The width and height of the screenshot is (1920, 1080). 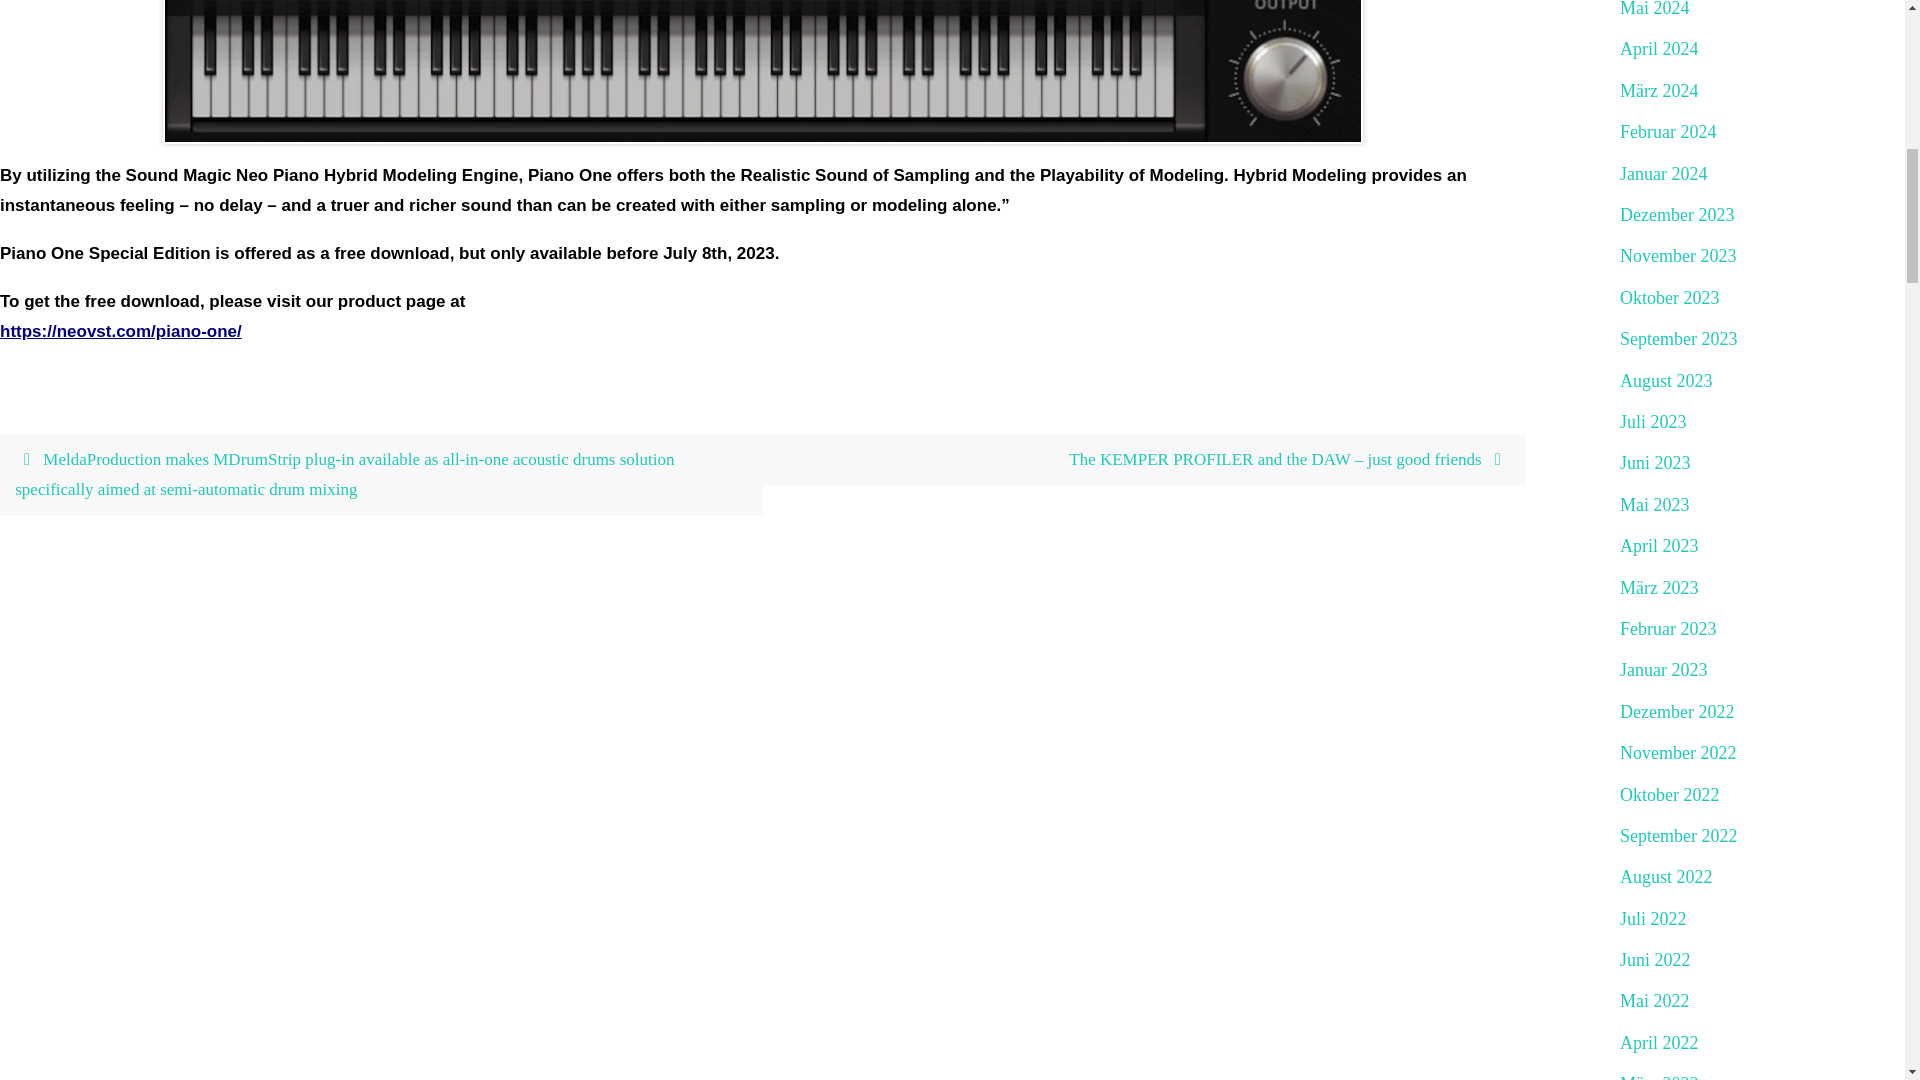 I want to click on Februar 2024, so click(x=1668, y=132).